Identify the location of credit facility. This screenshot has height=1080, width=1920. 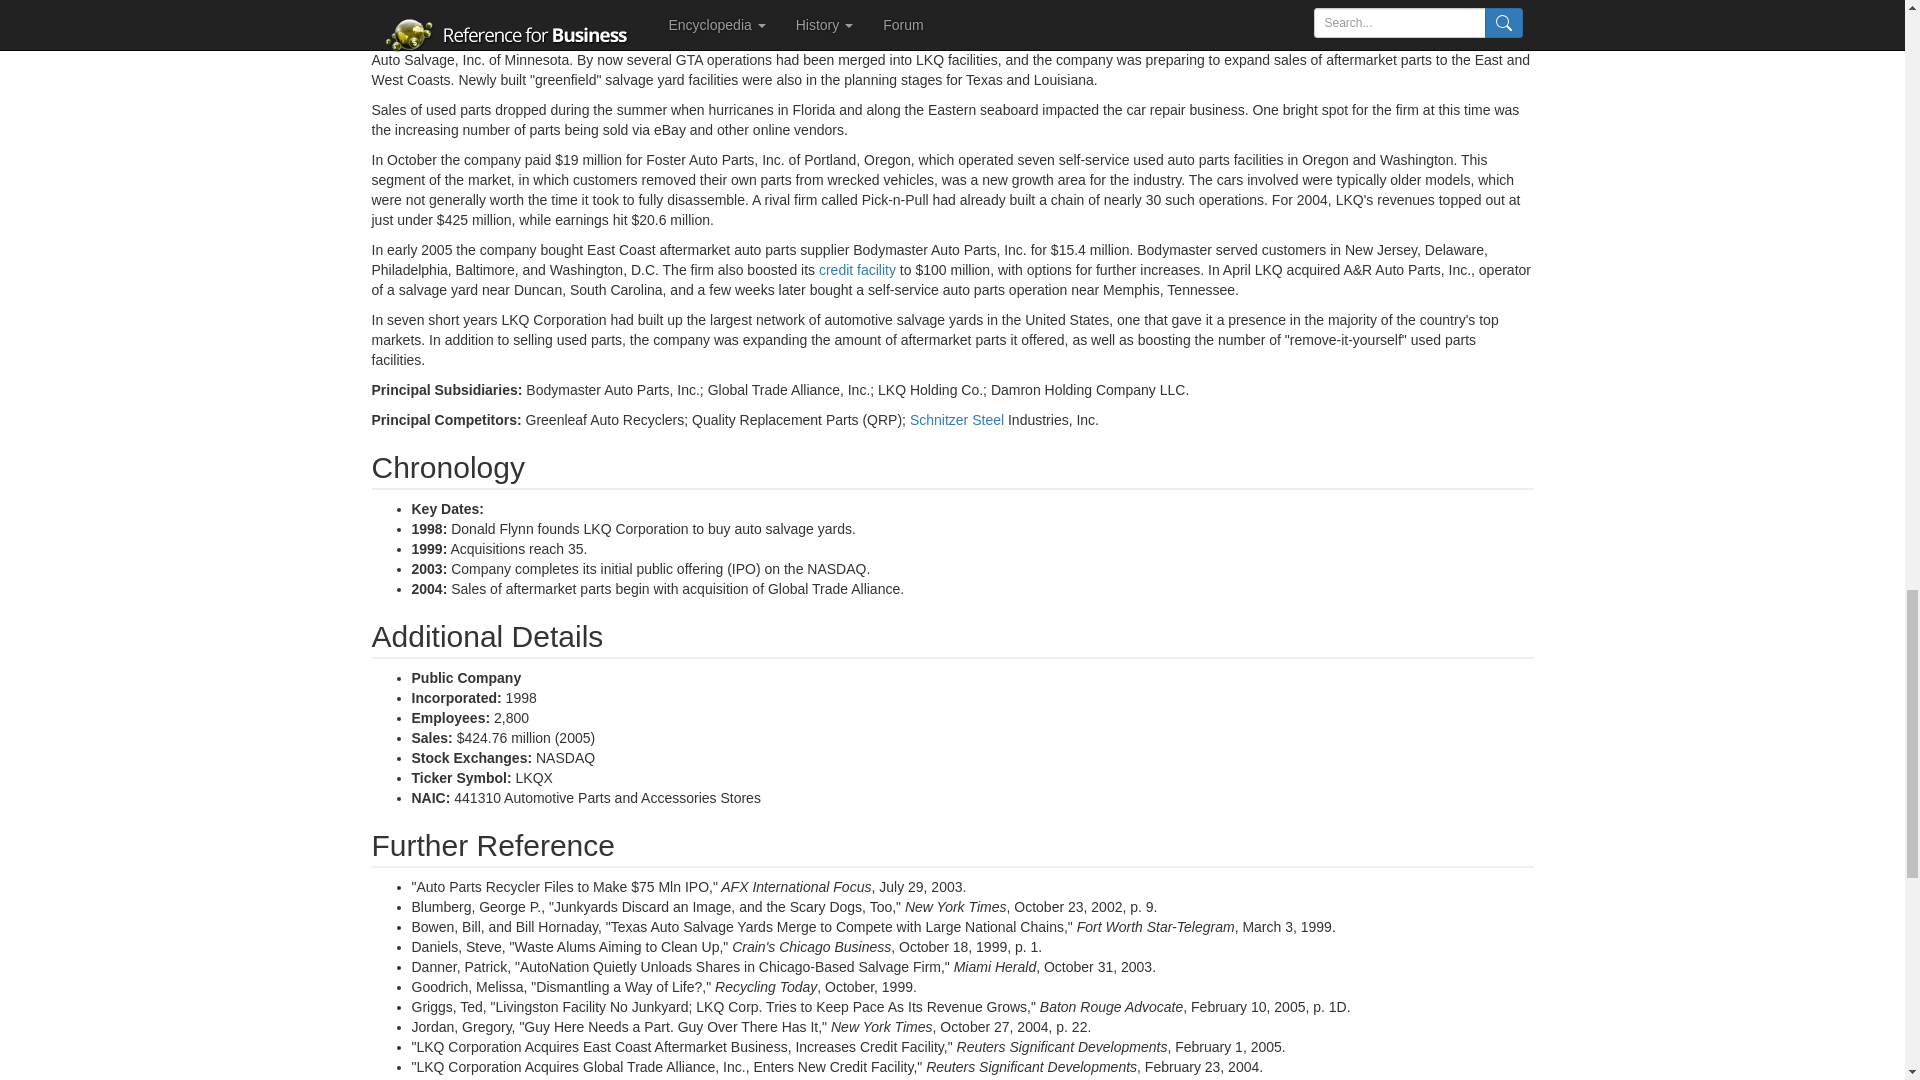
(858, 270).